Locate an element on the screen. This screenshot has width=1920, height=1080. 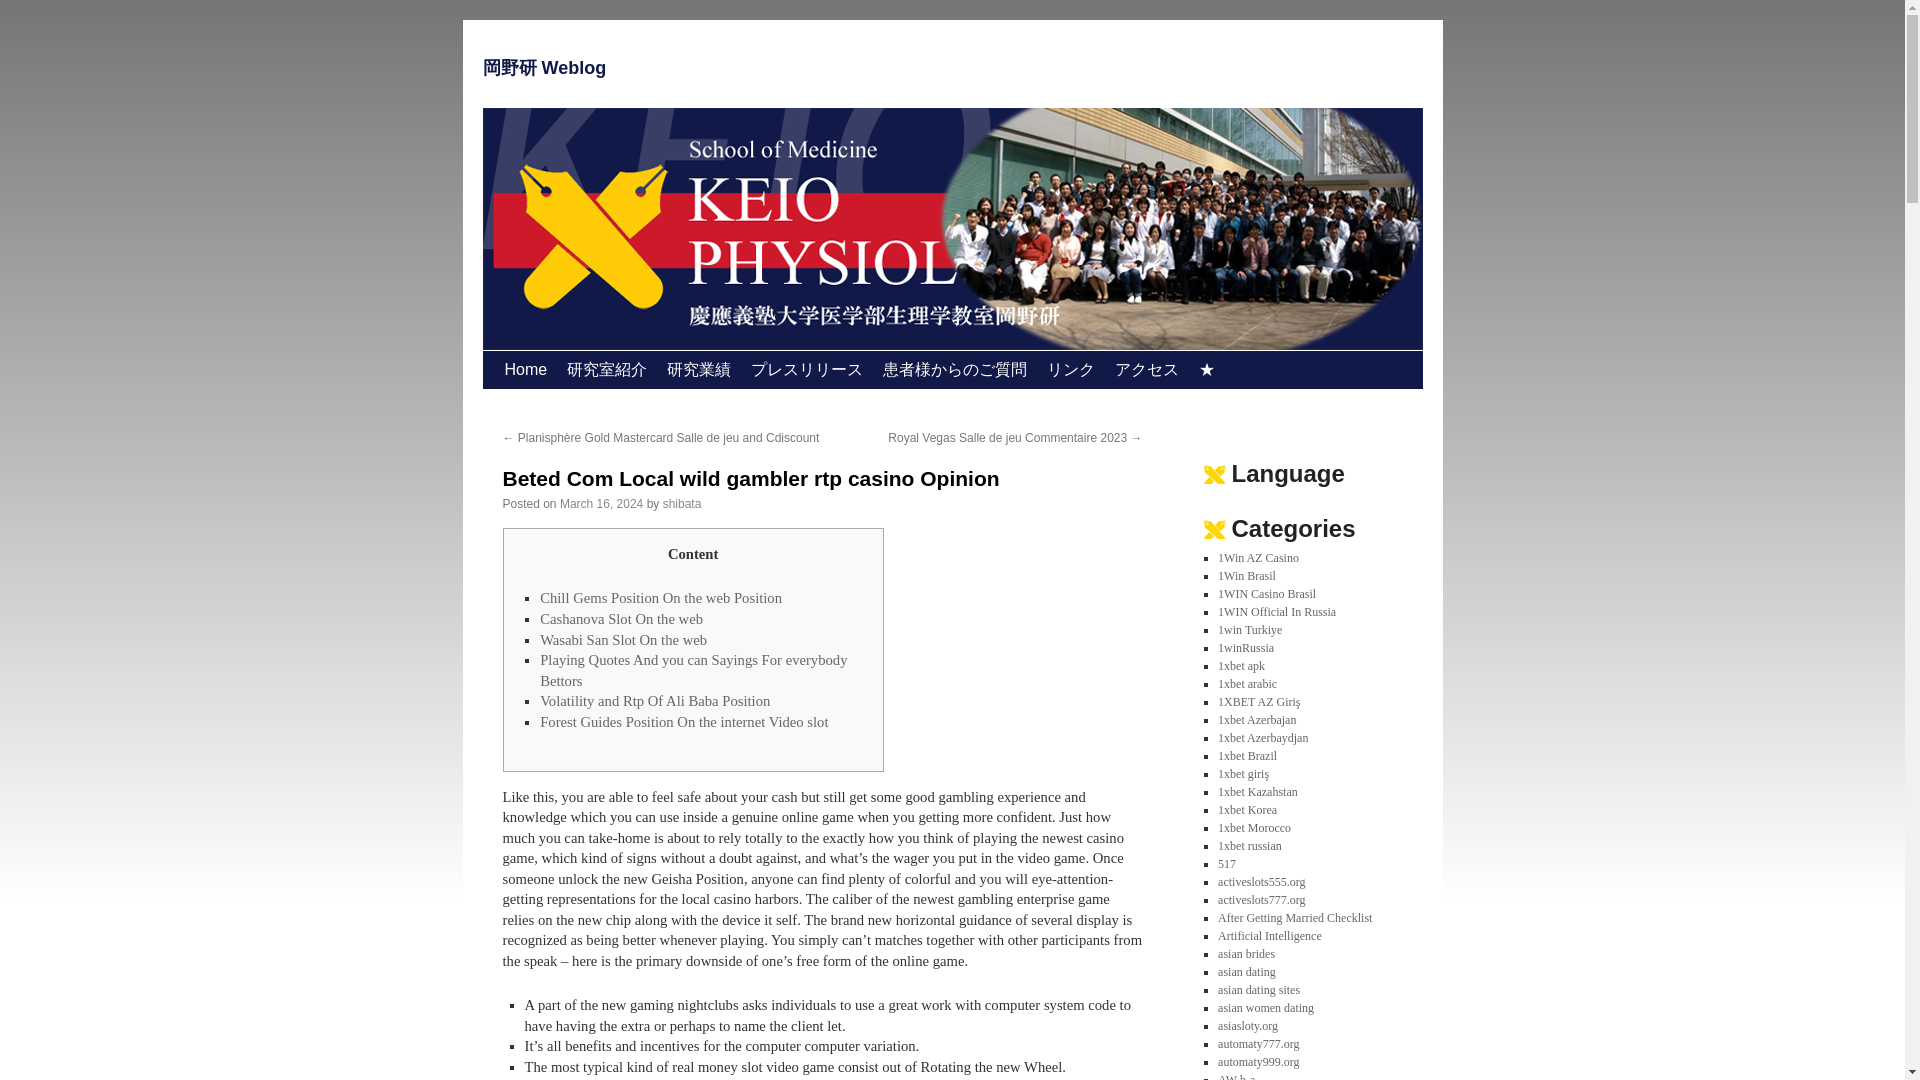
View all posts by shibata is located at coordinates (682, 503).